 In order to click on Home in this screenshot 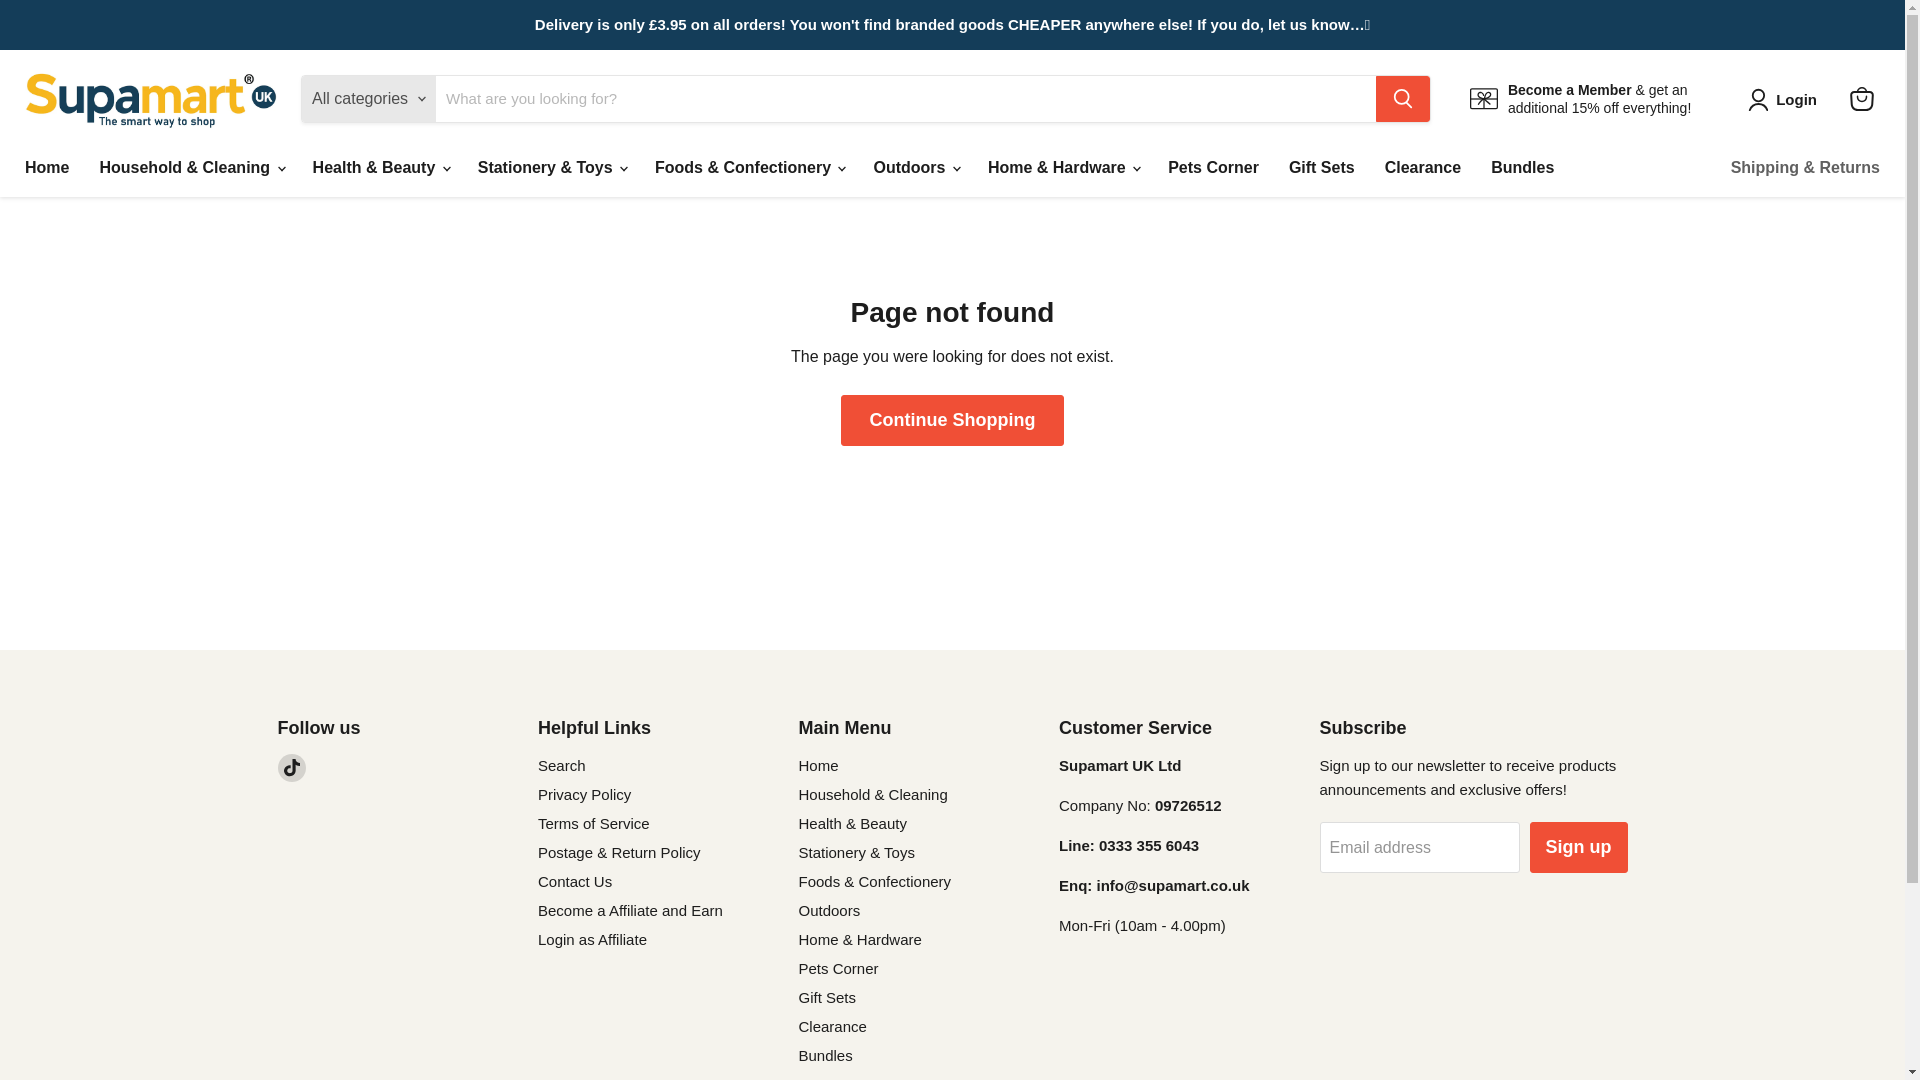, I will do `click(46, 168)`.